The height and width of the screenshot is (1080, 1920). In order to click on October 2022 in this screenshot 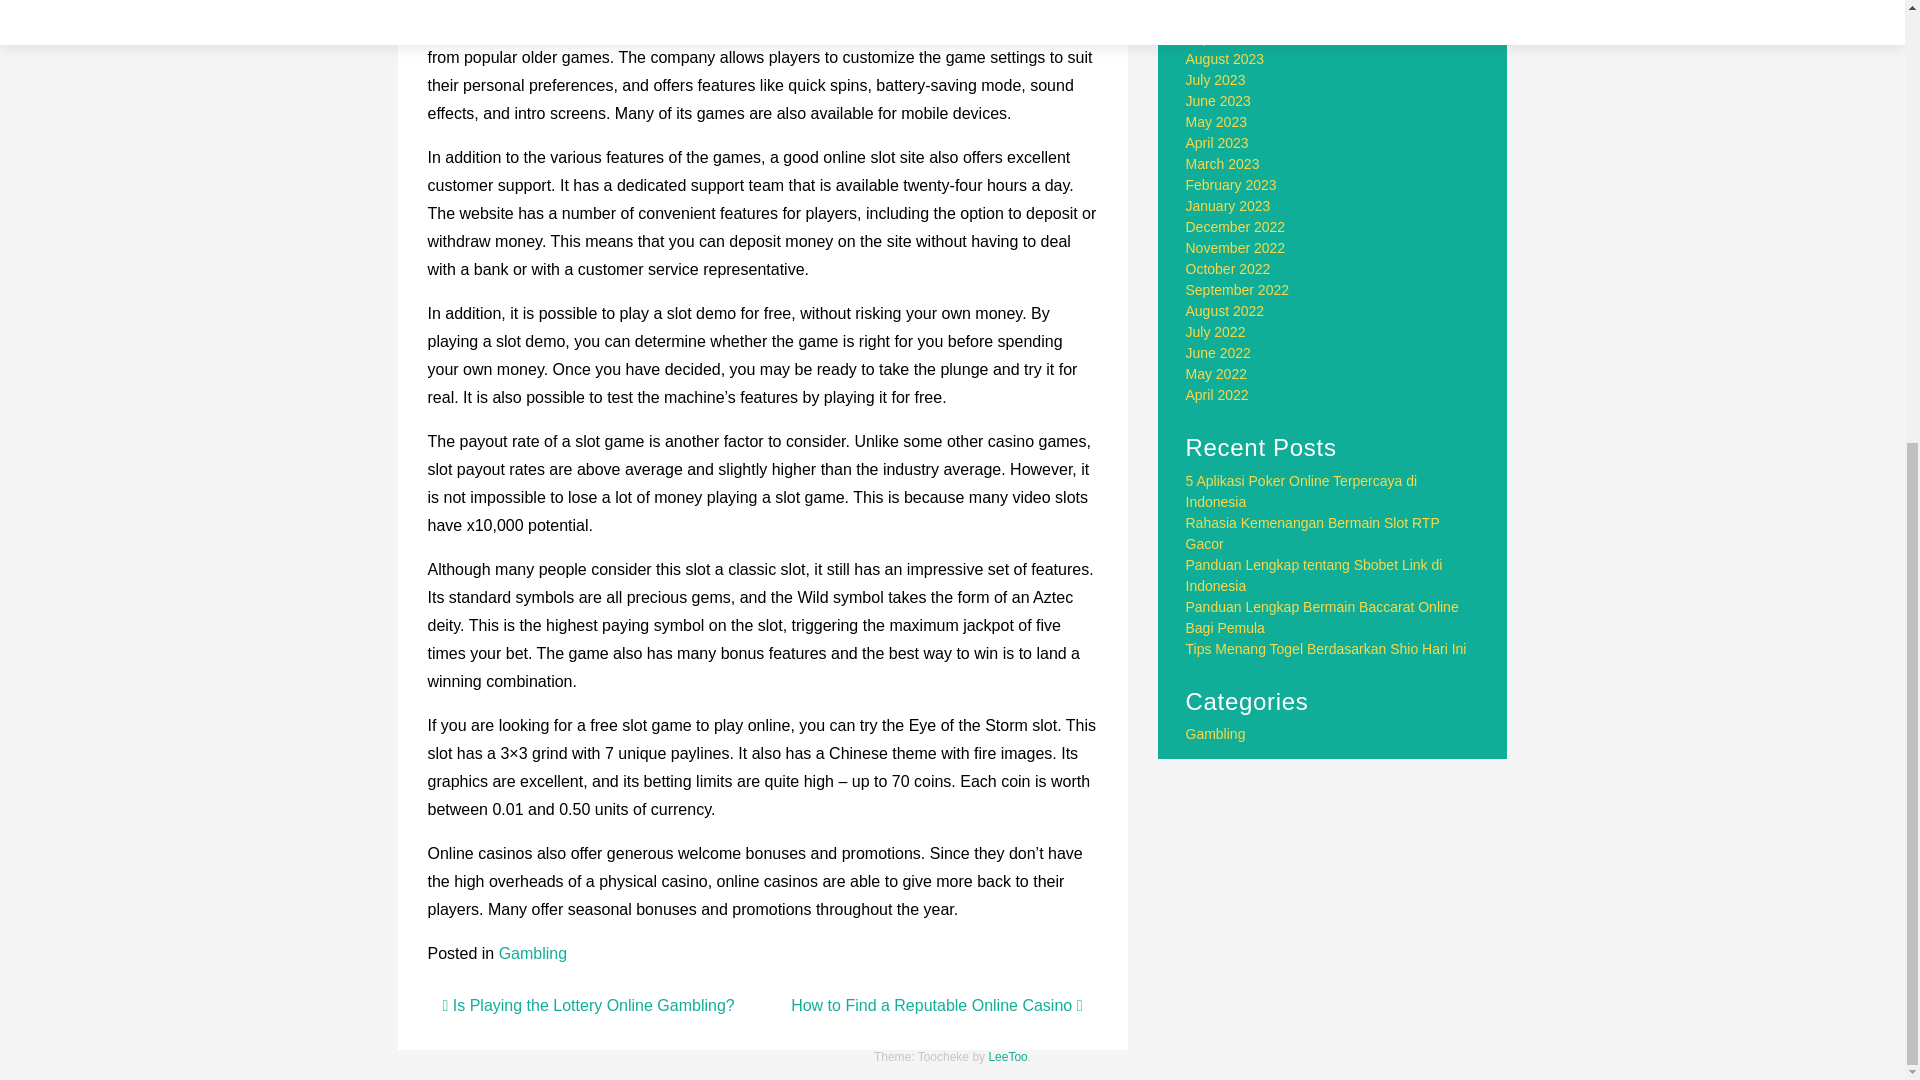, I will do `click(1228, 268)`.